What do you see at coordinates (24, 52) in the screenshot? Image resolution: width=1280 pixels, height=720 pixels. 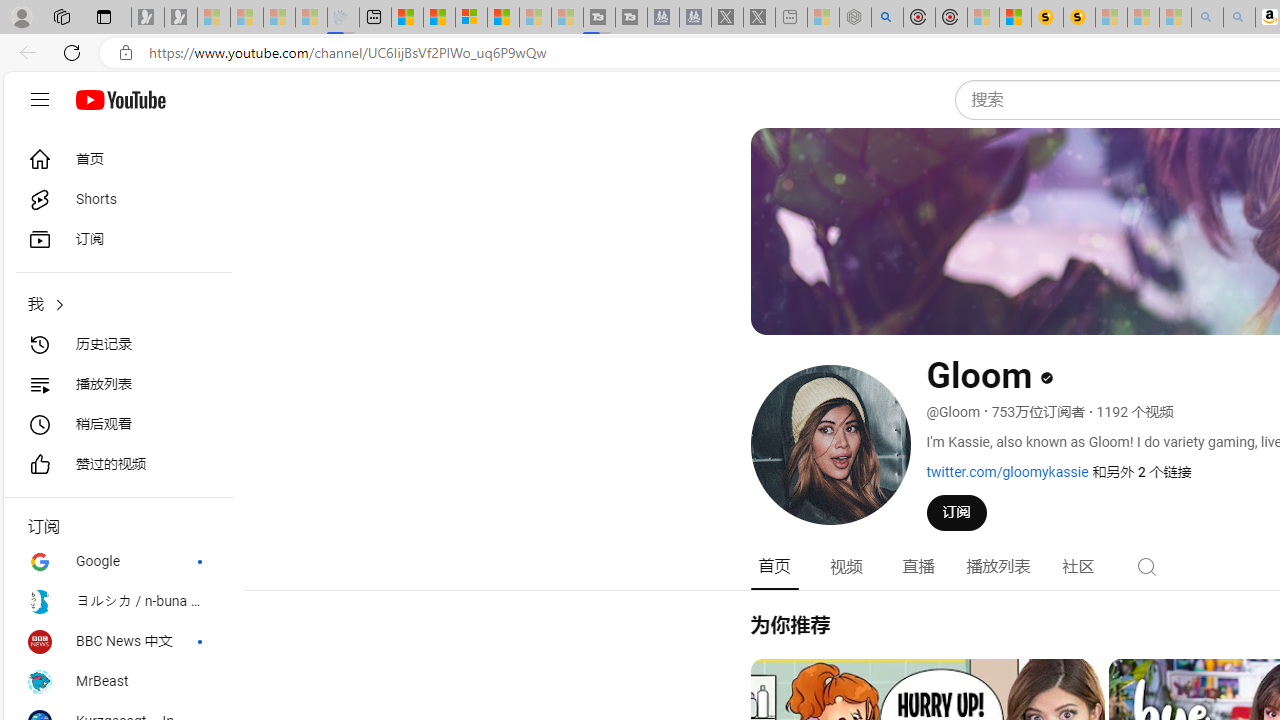 I see `Back` at bounding box center [24, 52].